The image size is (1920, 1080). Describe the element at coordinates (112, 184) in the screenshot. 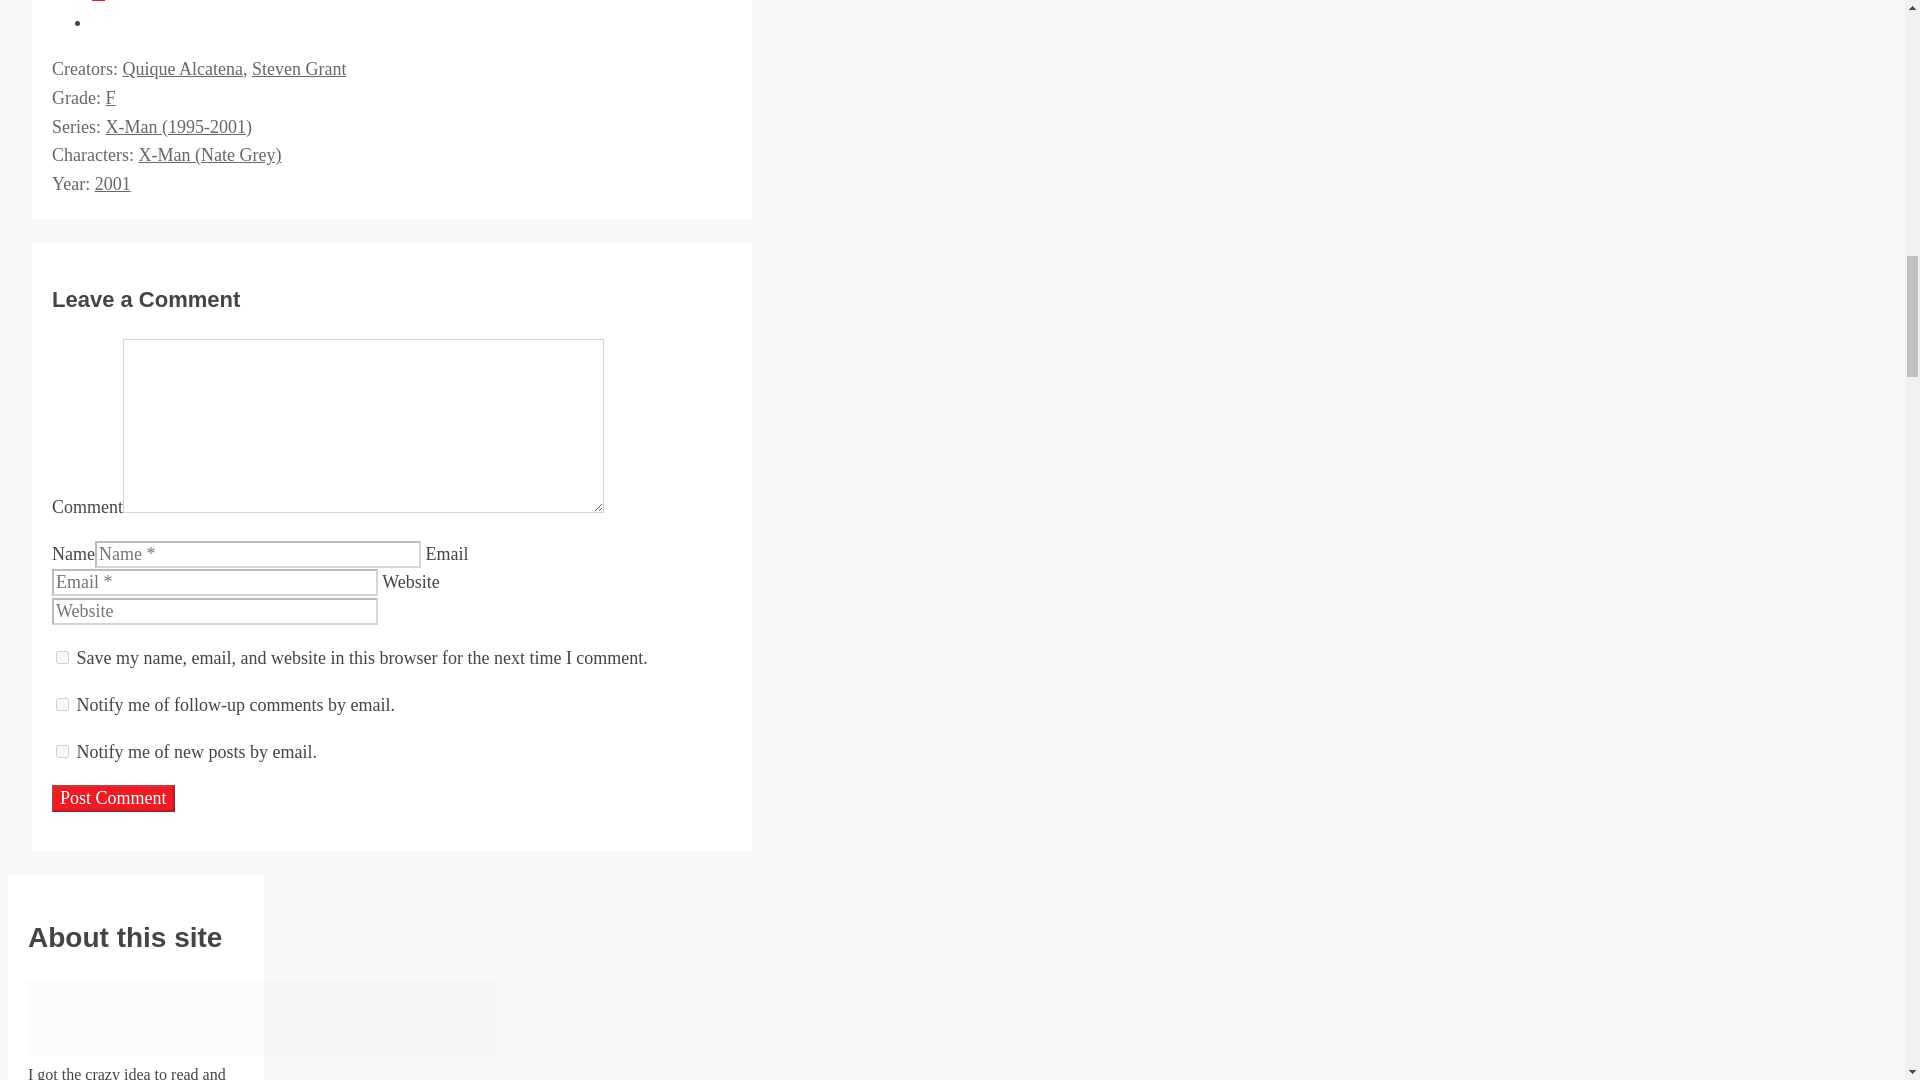

I see `2001` at that location.